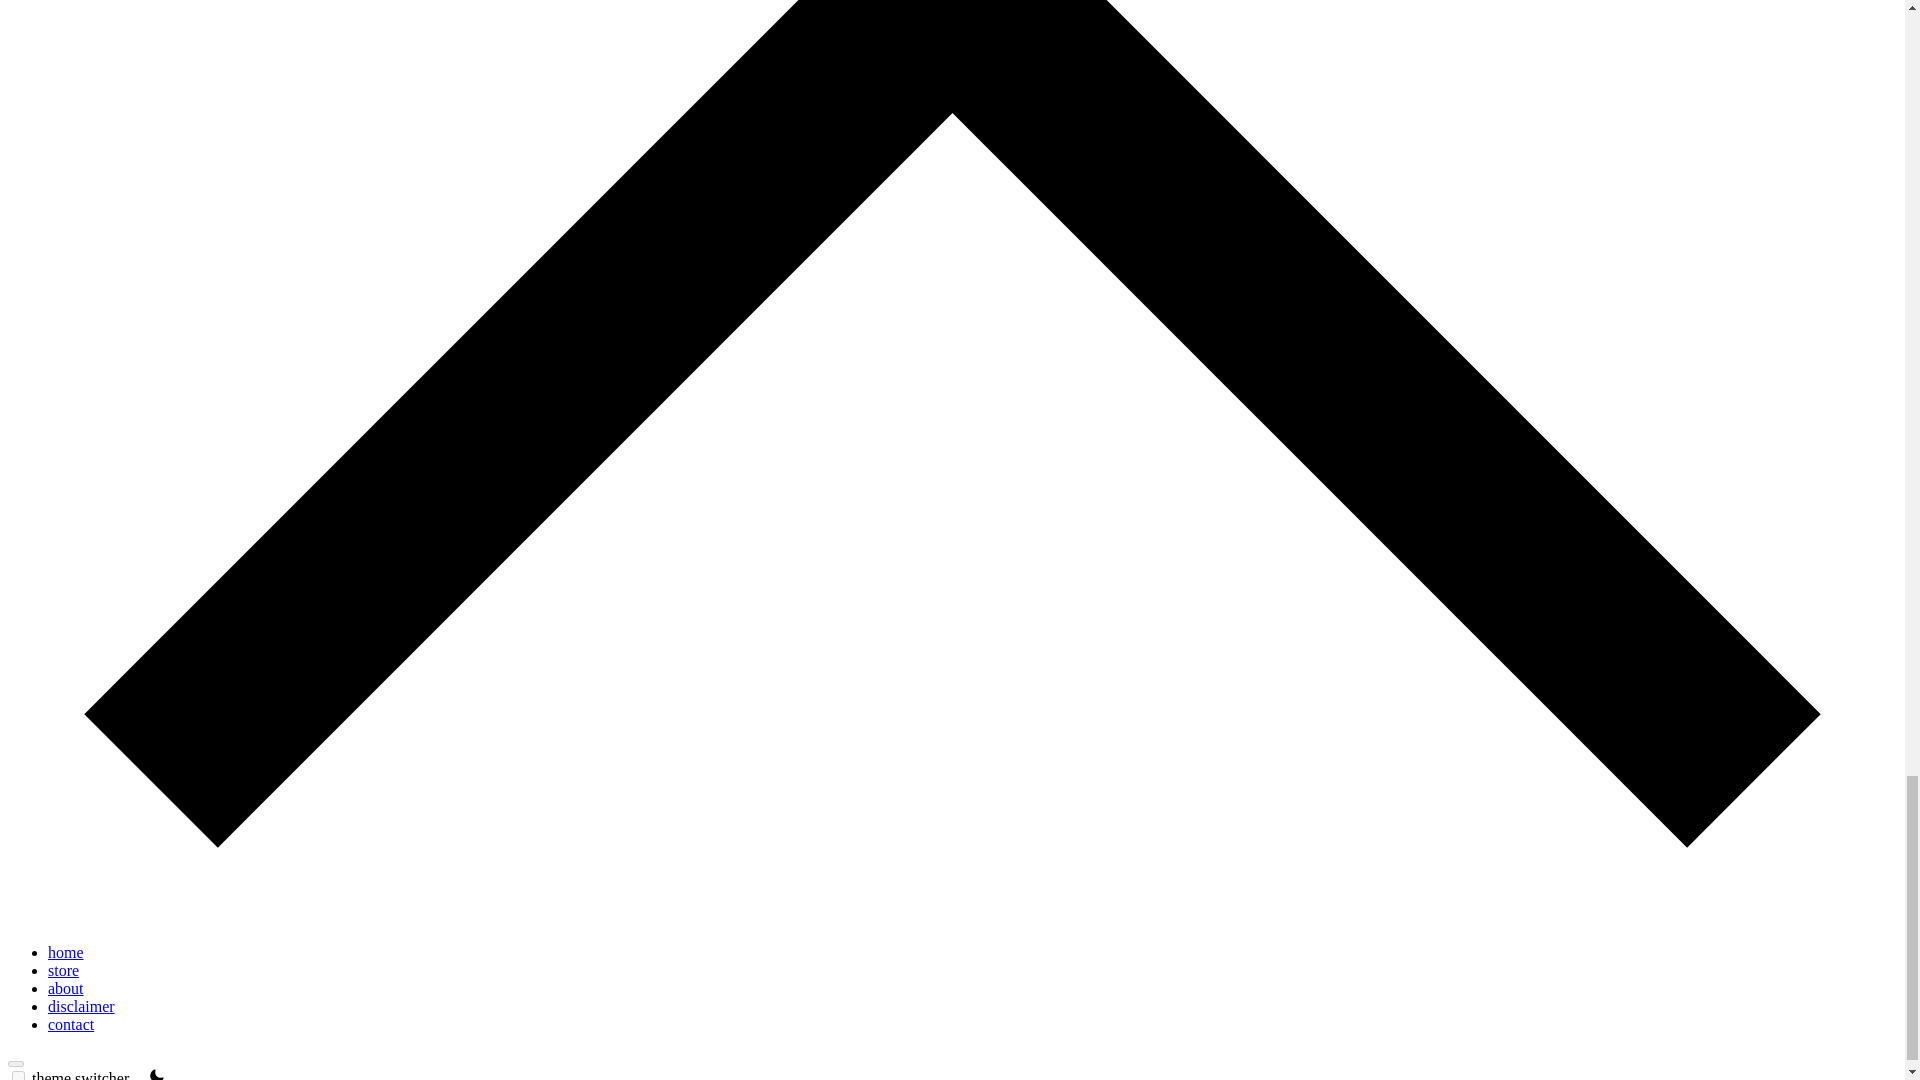 This screenshot has height=1080, width=1920. Describe the element at coordinates (66, 988) in the screenshot. I see `about` at that location.